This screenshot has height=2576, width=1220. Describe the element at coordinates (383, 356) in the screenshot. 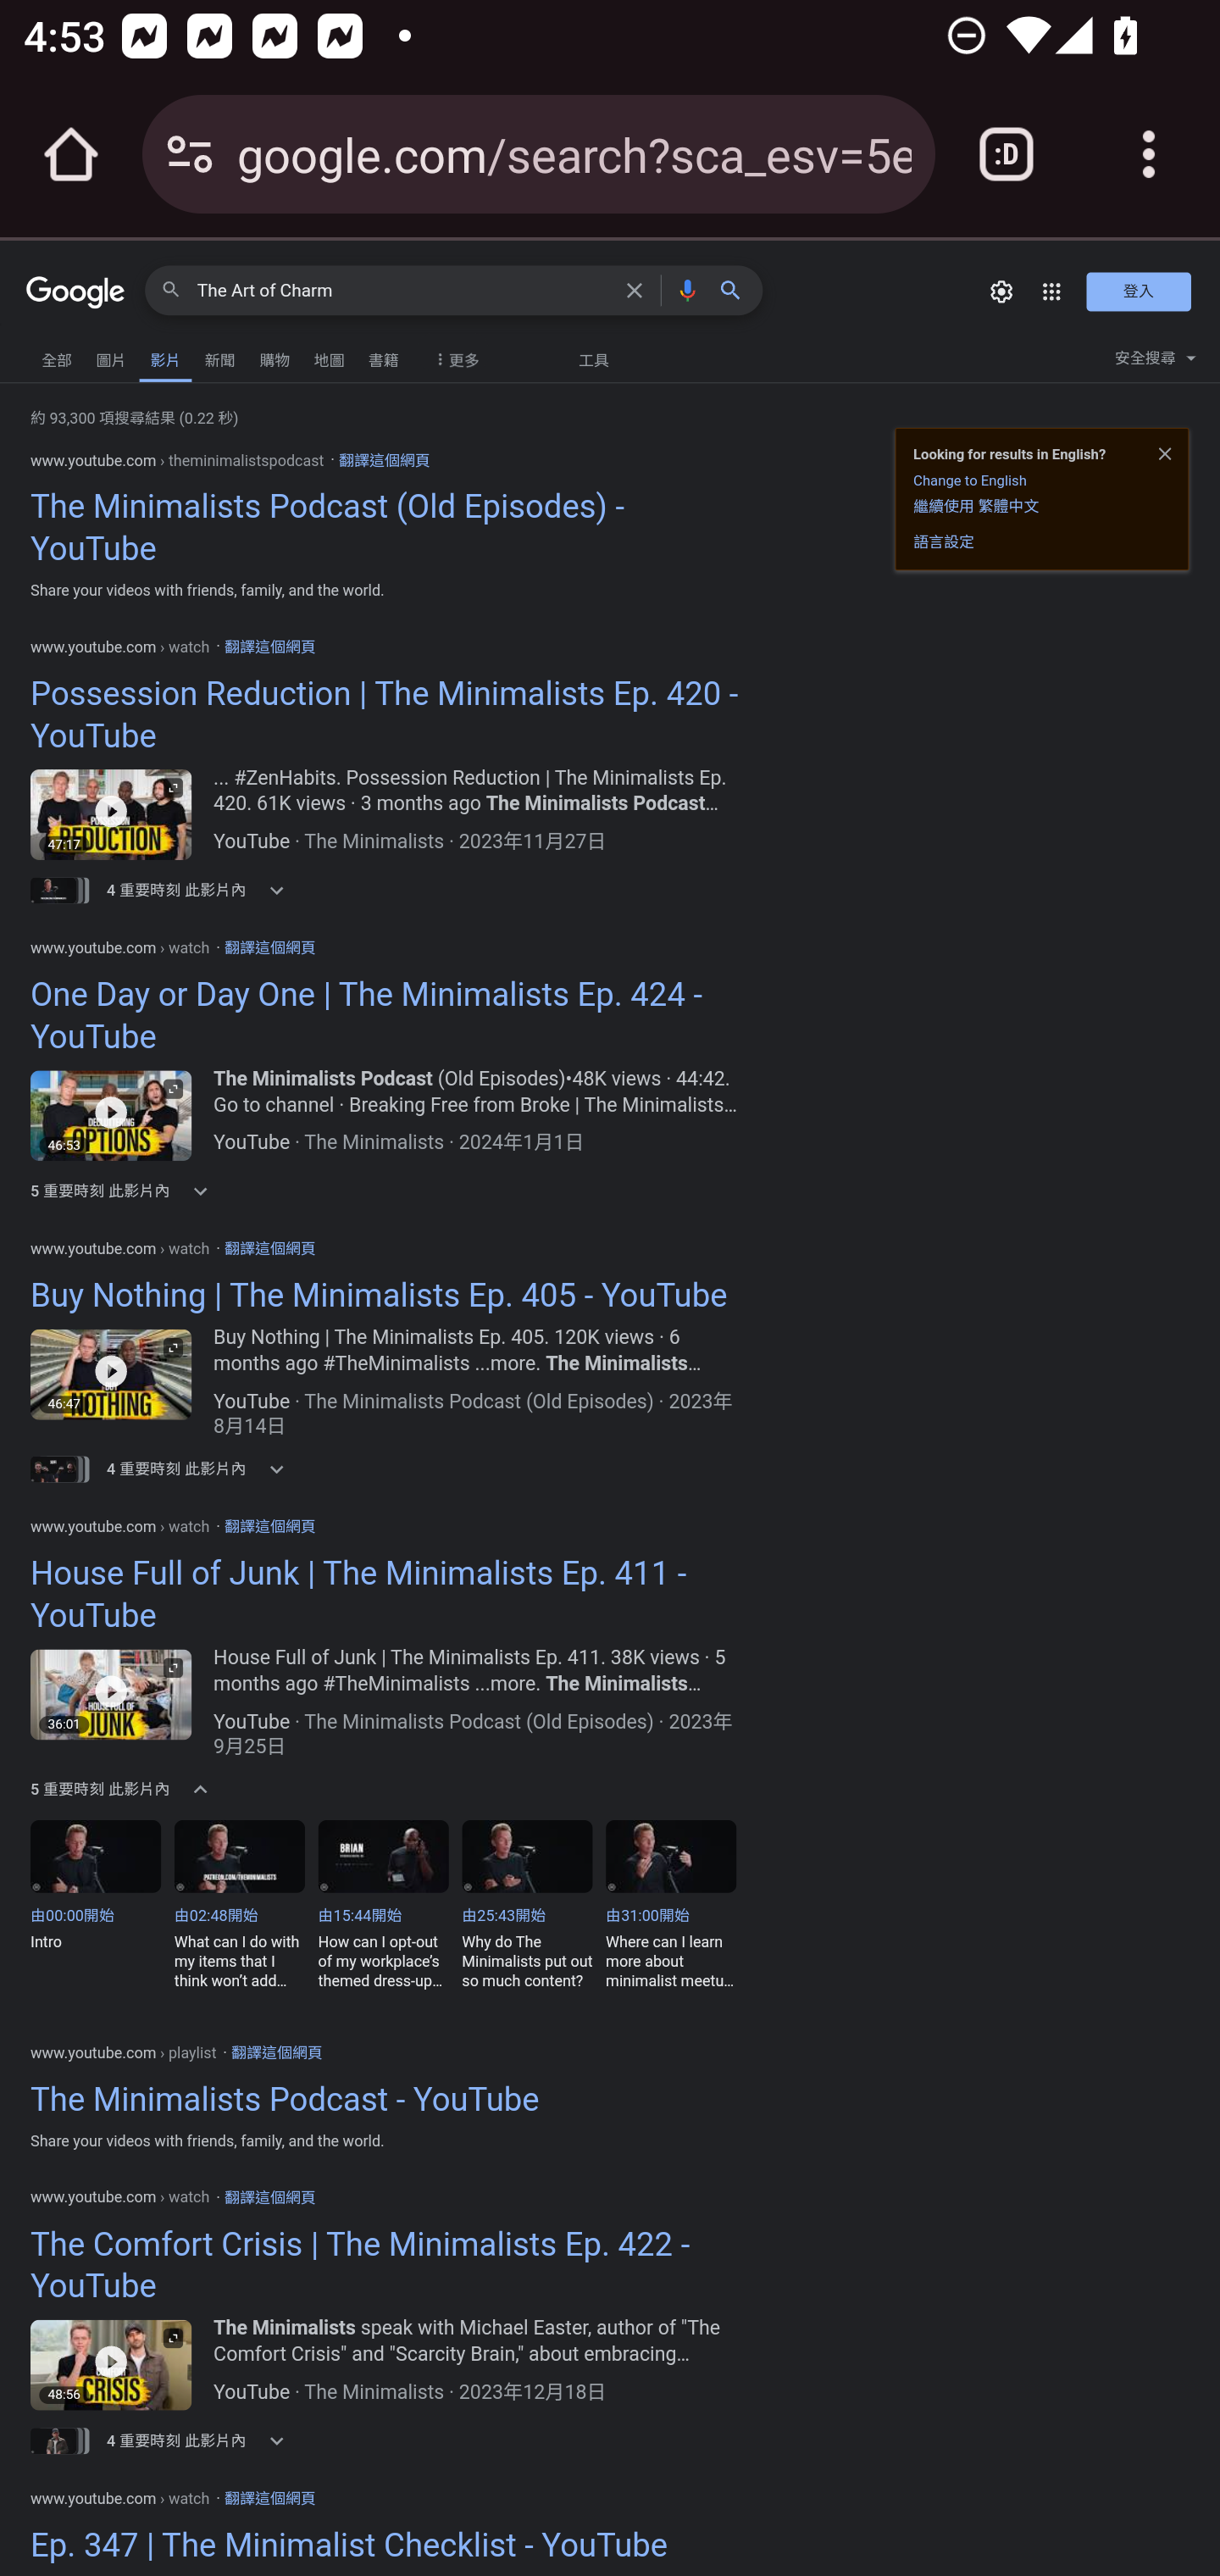

I see `書籍` at that location.